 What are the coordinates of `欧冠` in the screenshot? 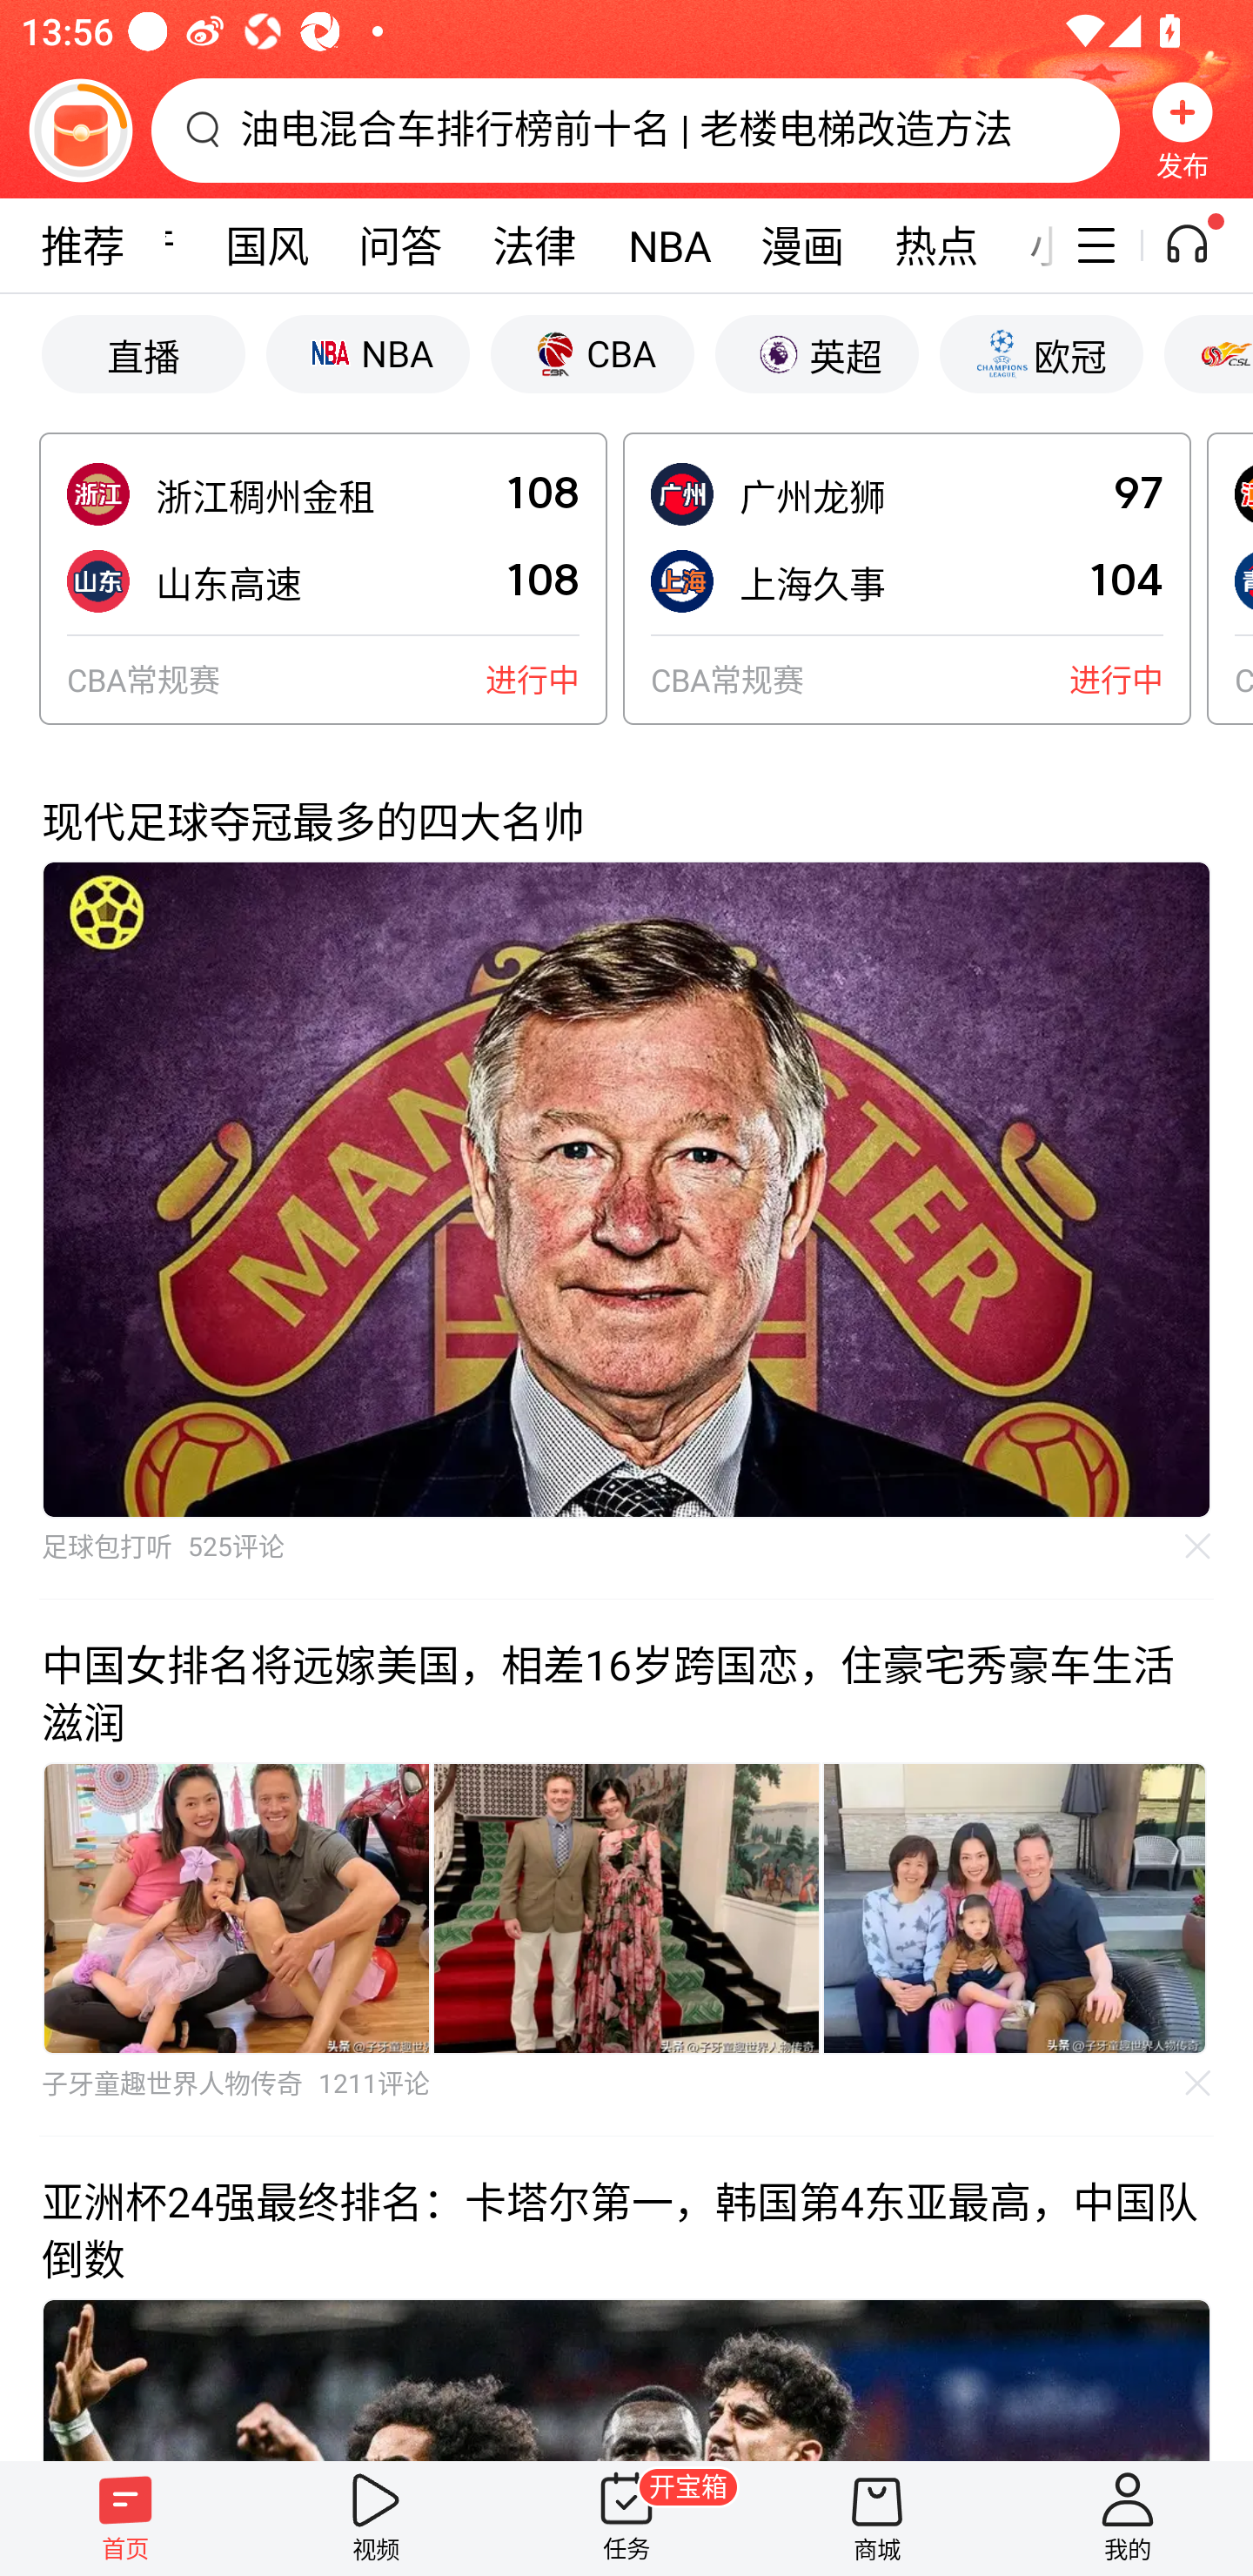 It's located at (1041, 353).